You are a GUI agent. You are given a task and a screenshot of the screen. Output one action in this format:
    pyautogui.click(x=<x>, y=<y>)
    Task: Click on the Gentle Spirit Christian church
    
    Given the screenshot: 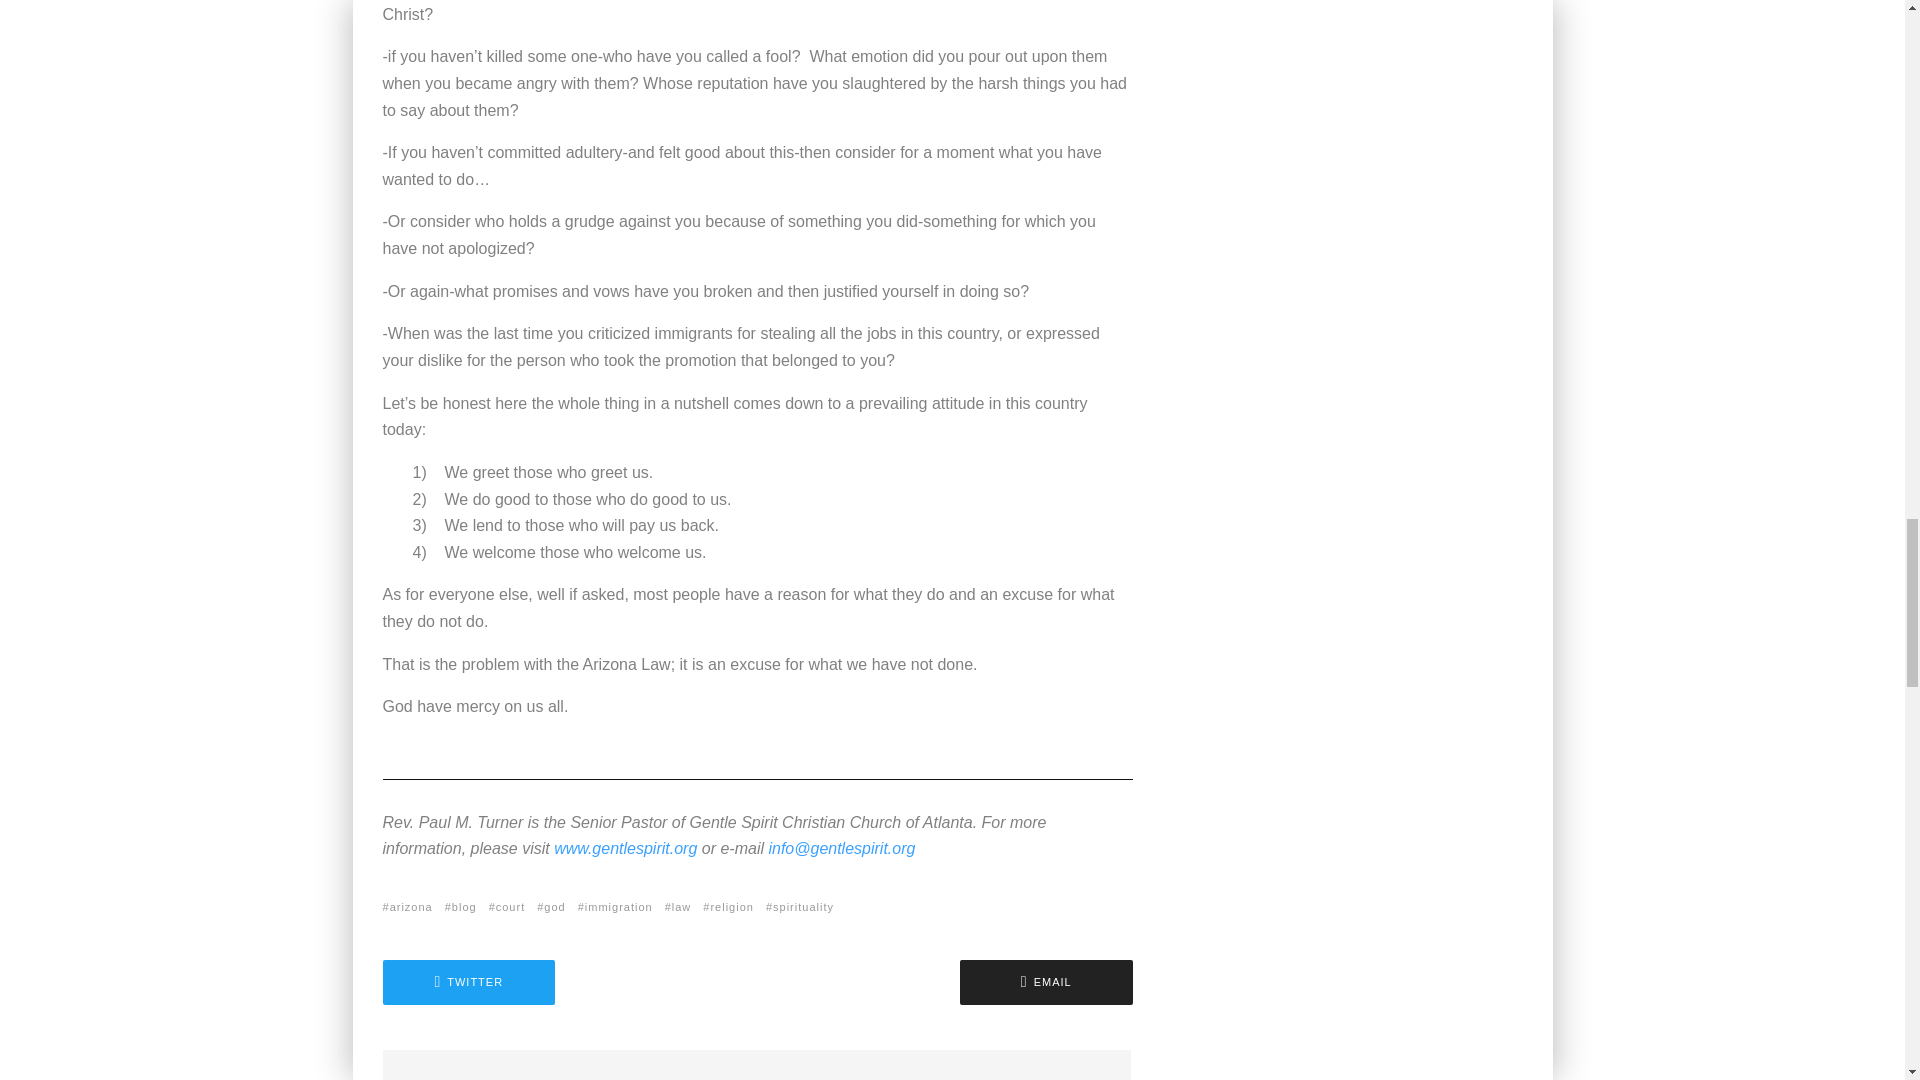 What is the action you would take?
    pyautogui.click(x=625, y=848)
    